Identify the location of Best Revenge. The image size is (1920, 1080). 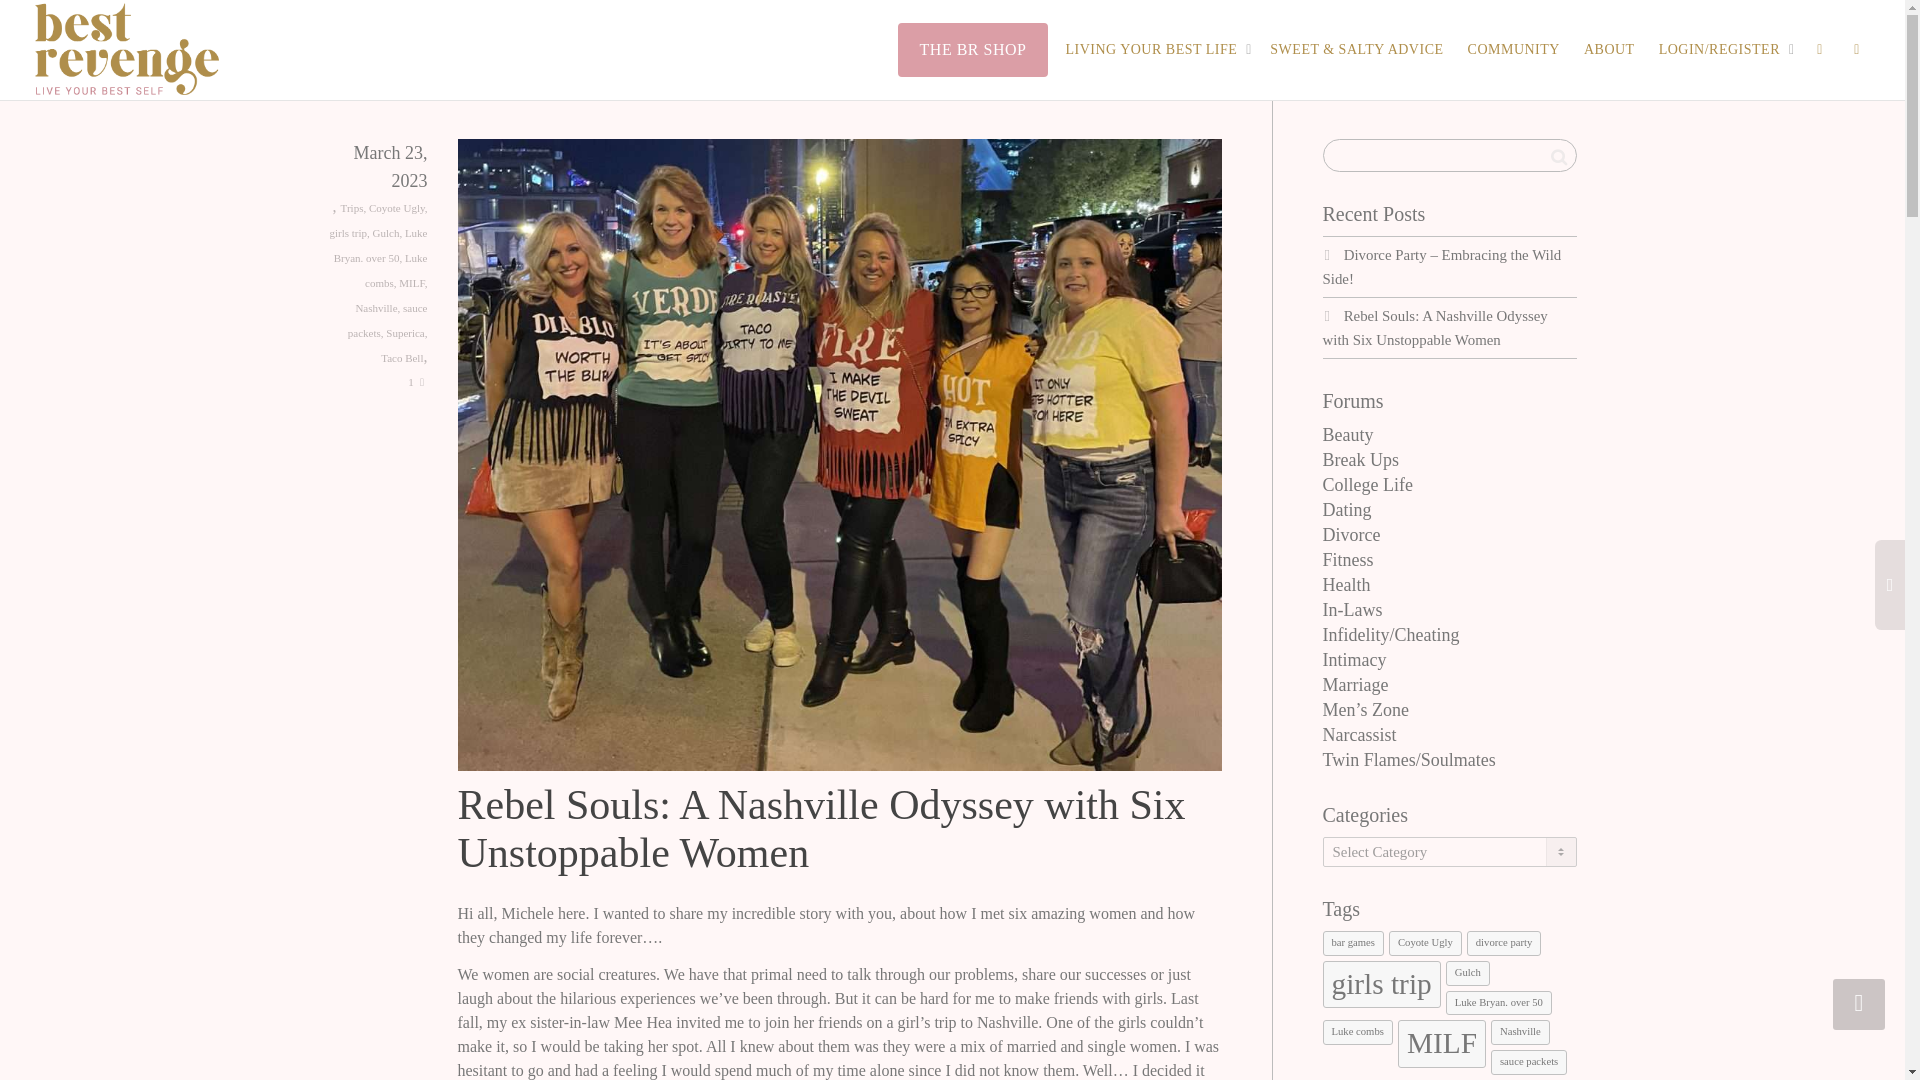
(126, 50).